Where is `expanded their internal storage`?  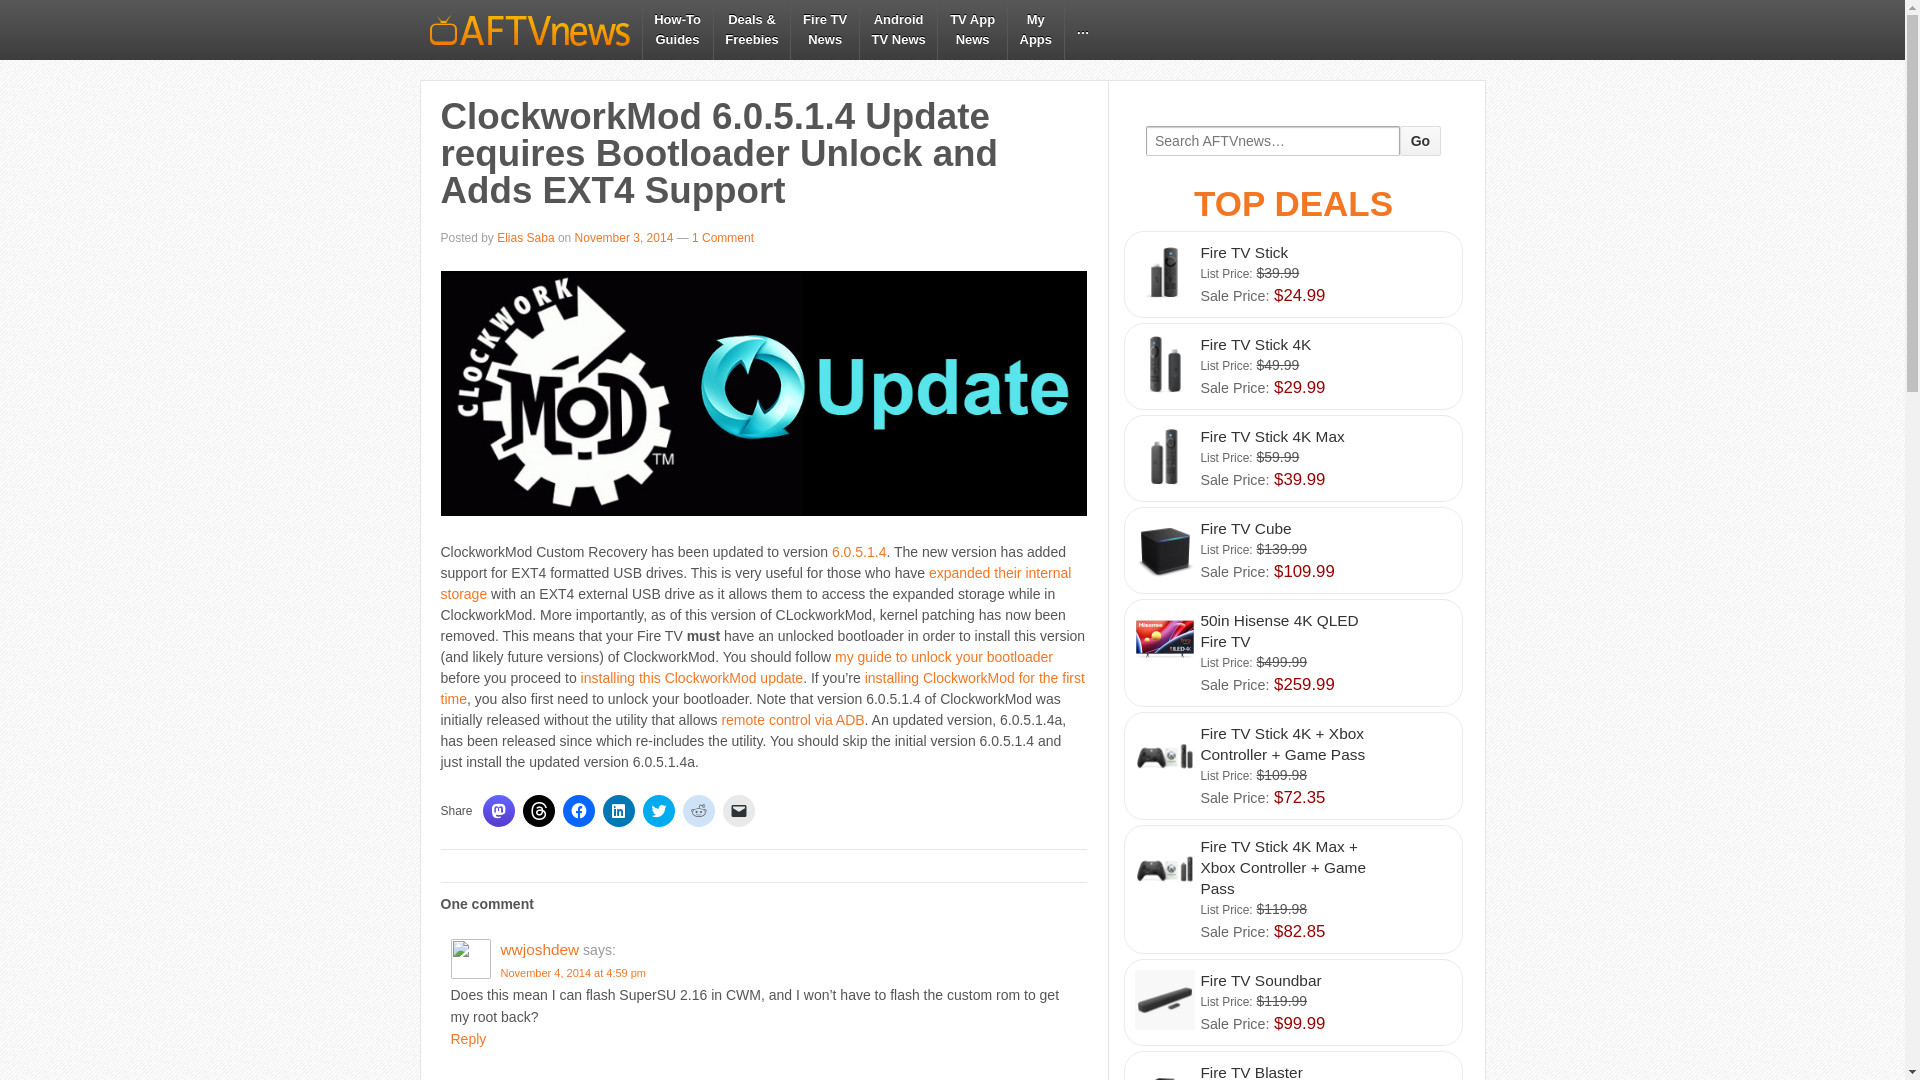 expanded their internal storage is located at coordinates (755, 582).